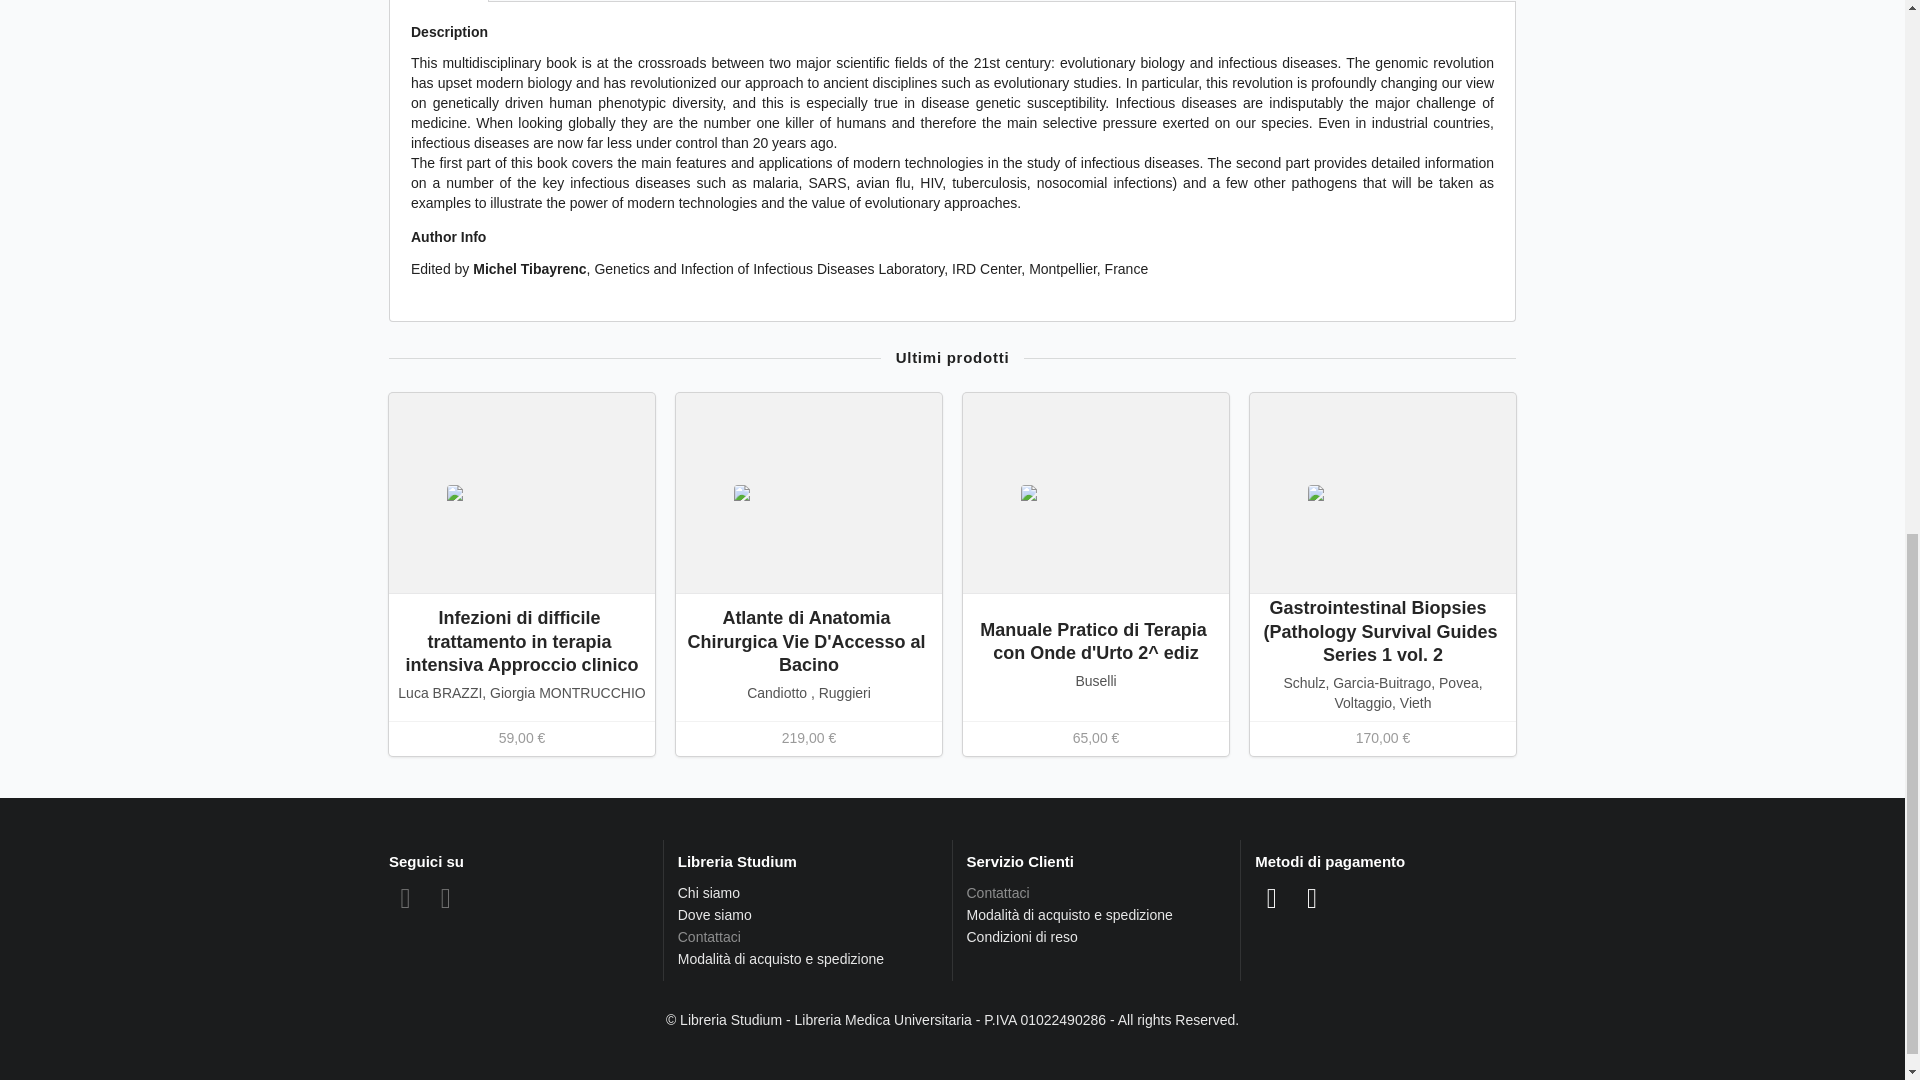  What do you see at coordinates (439, 1) in the screenshot?
I see `Dettagli` at bounding box center [439, 1].